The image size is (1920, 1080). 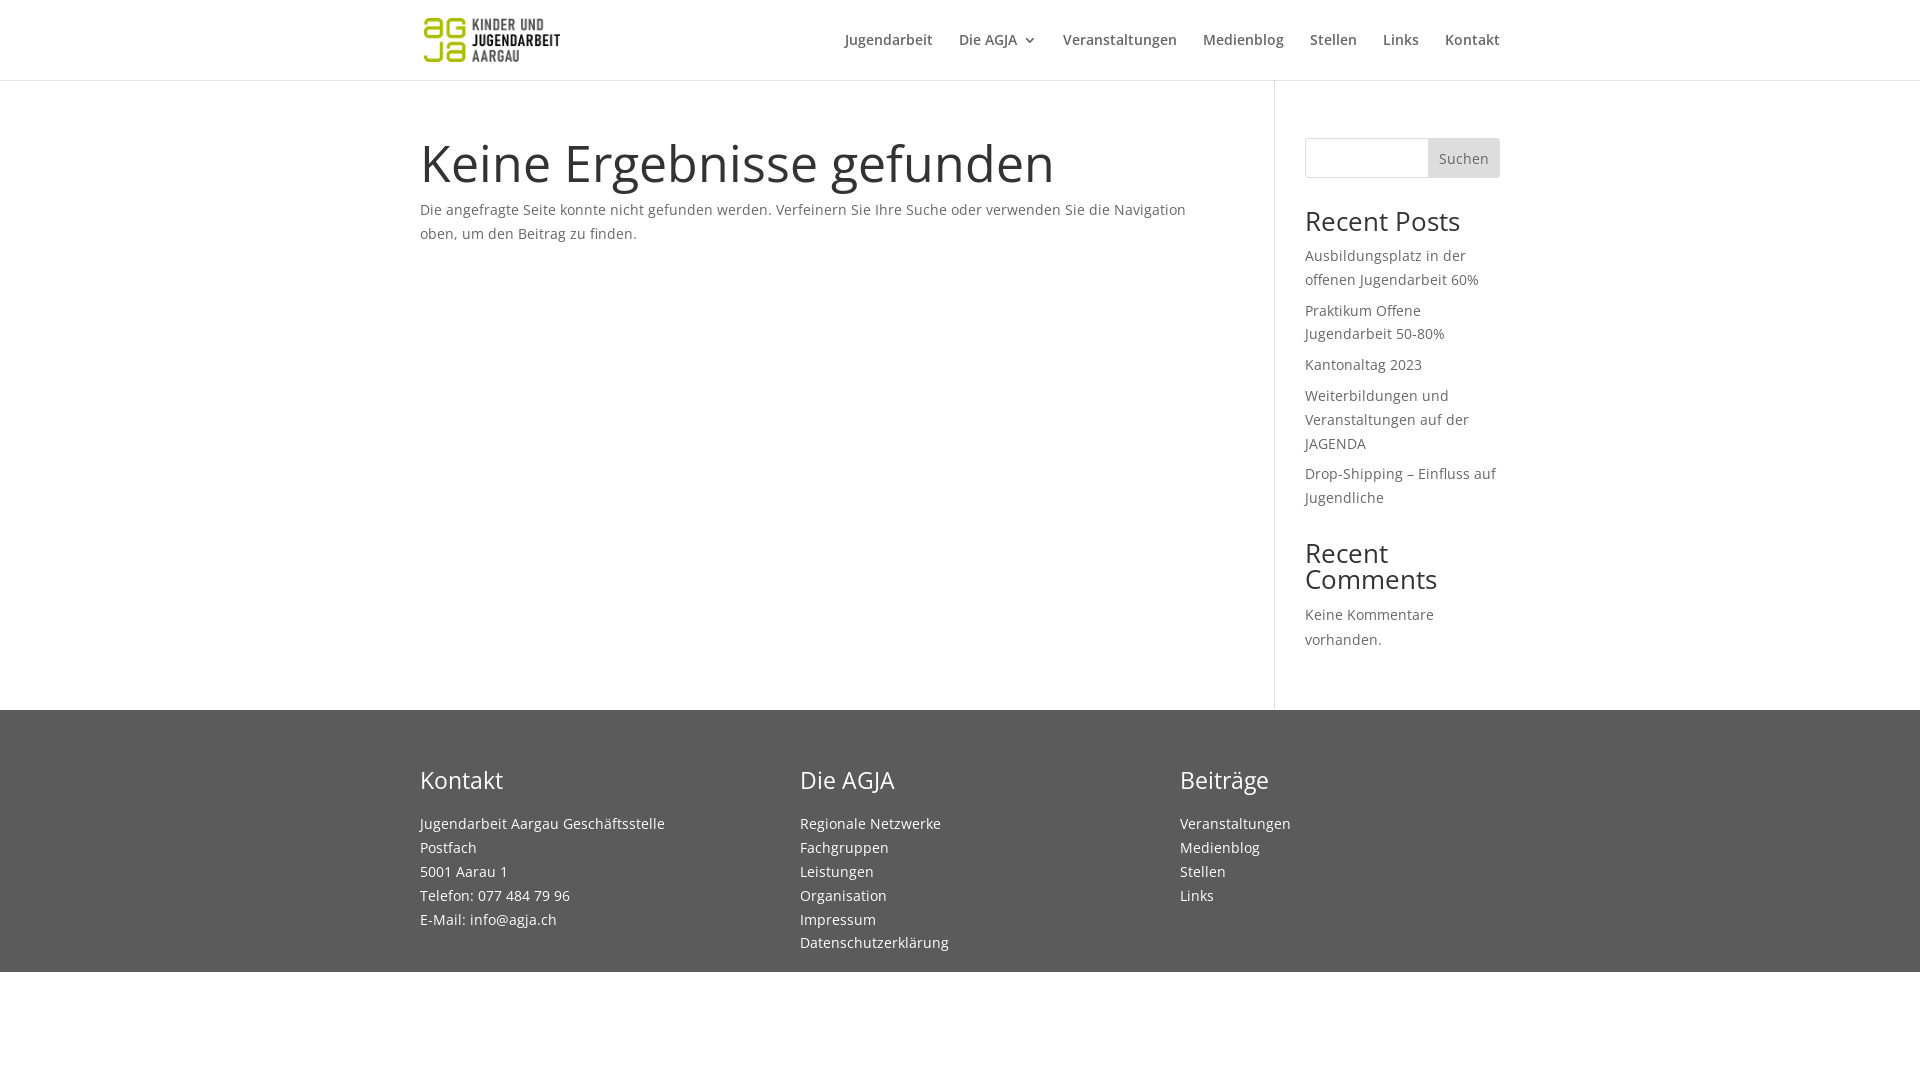 I want to click on Suchen, so click(x=1464, y=158).